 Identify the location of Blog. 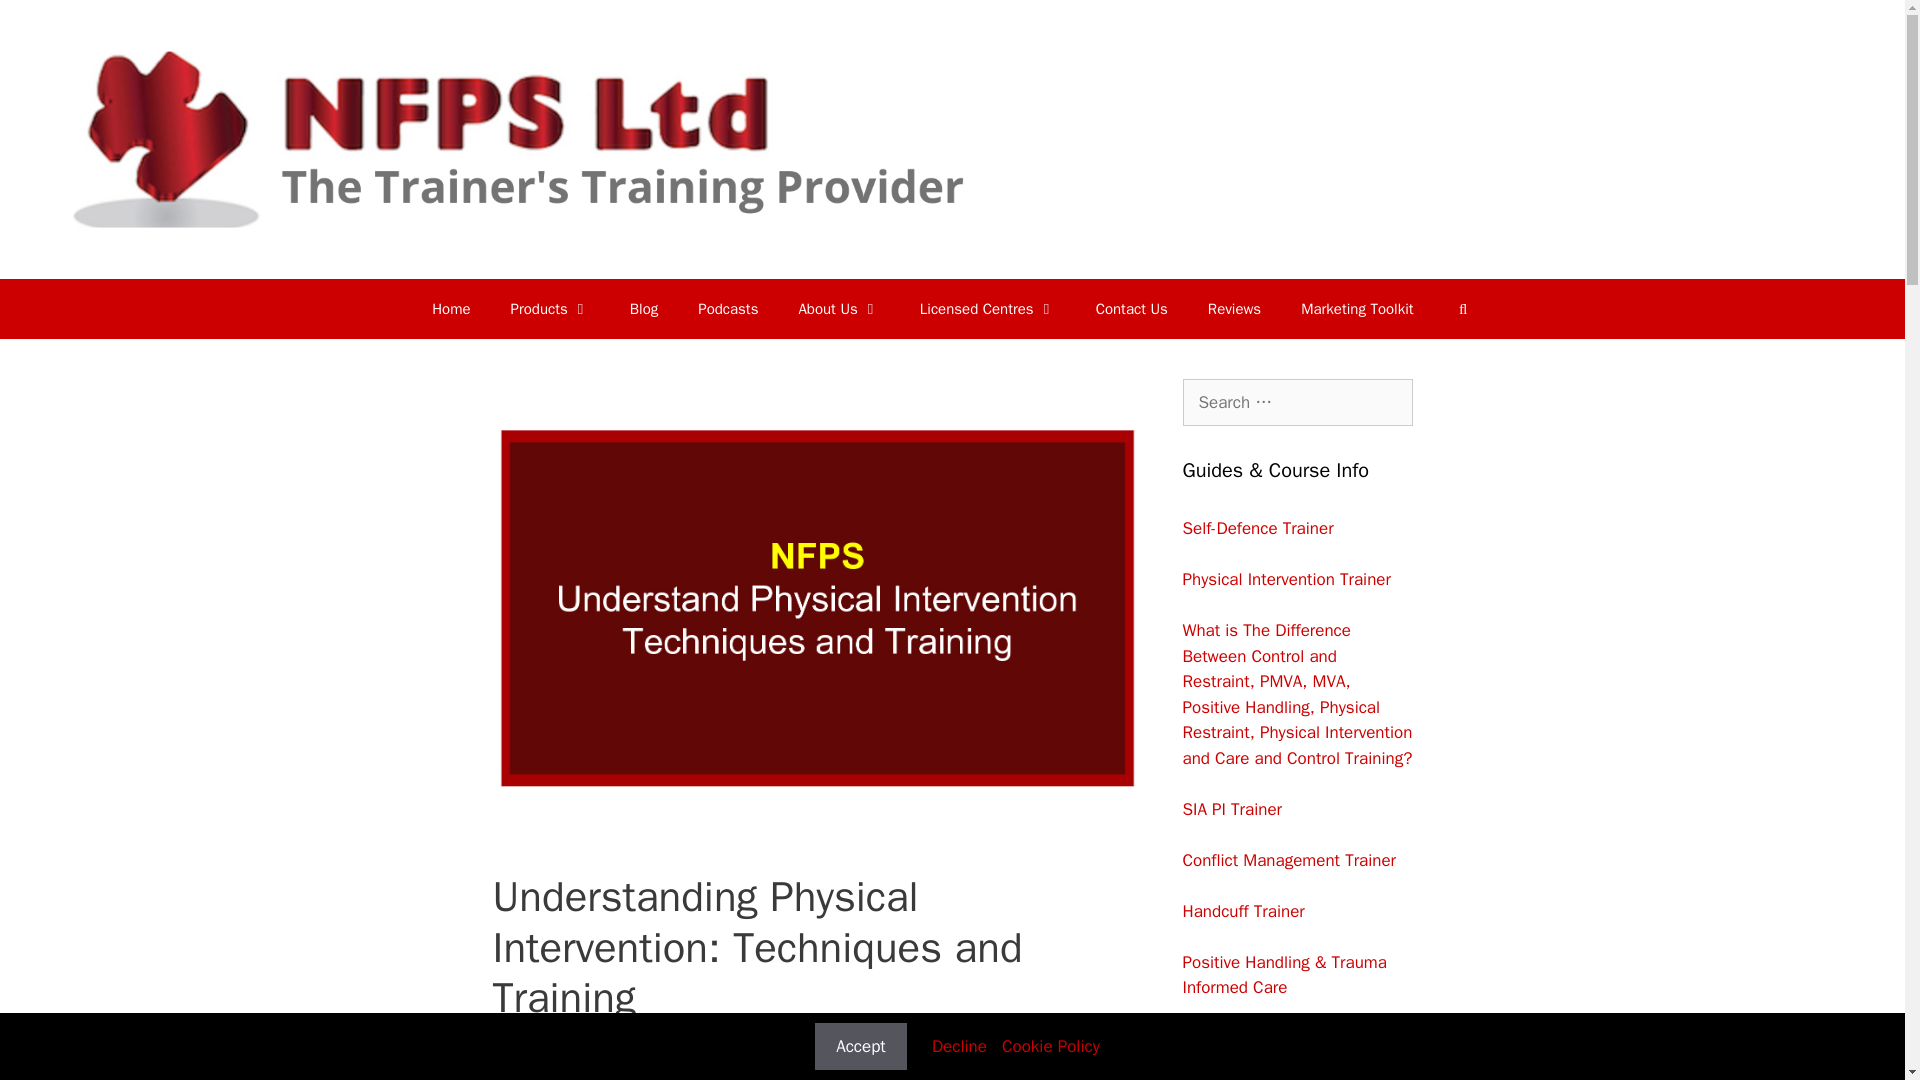
(644, 308).